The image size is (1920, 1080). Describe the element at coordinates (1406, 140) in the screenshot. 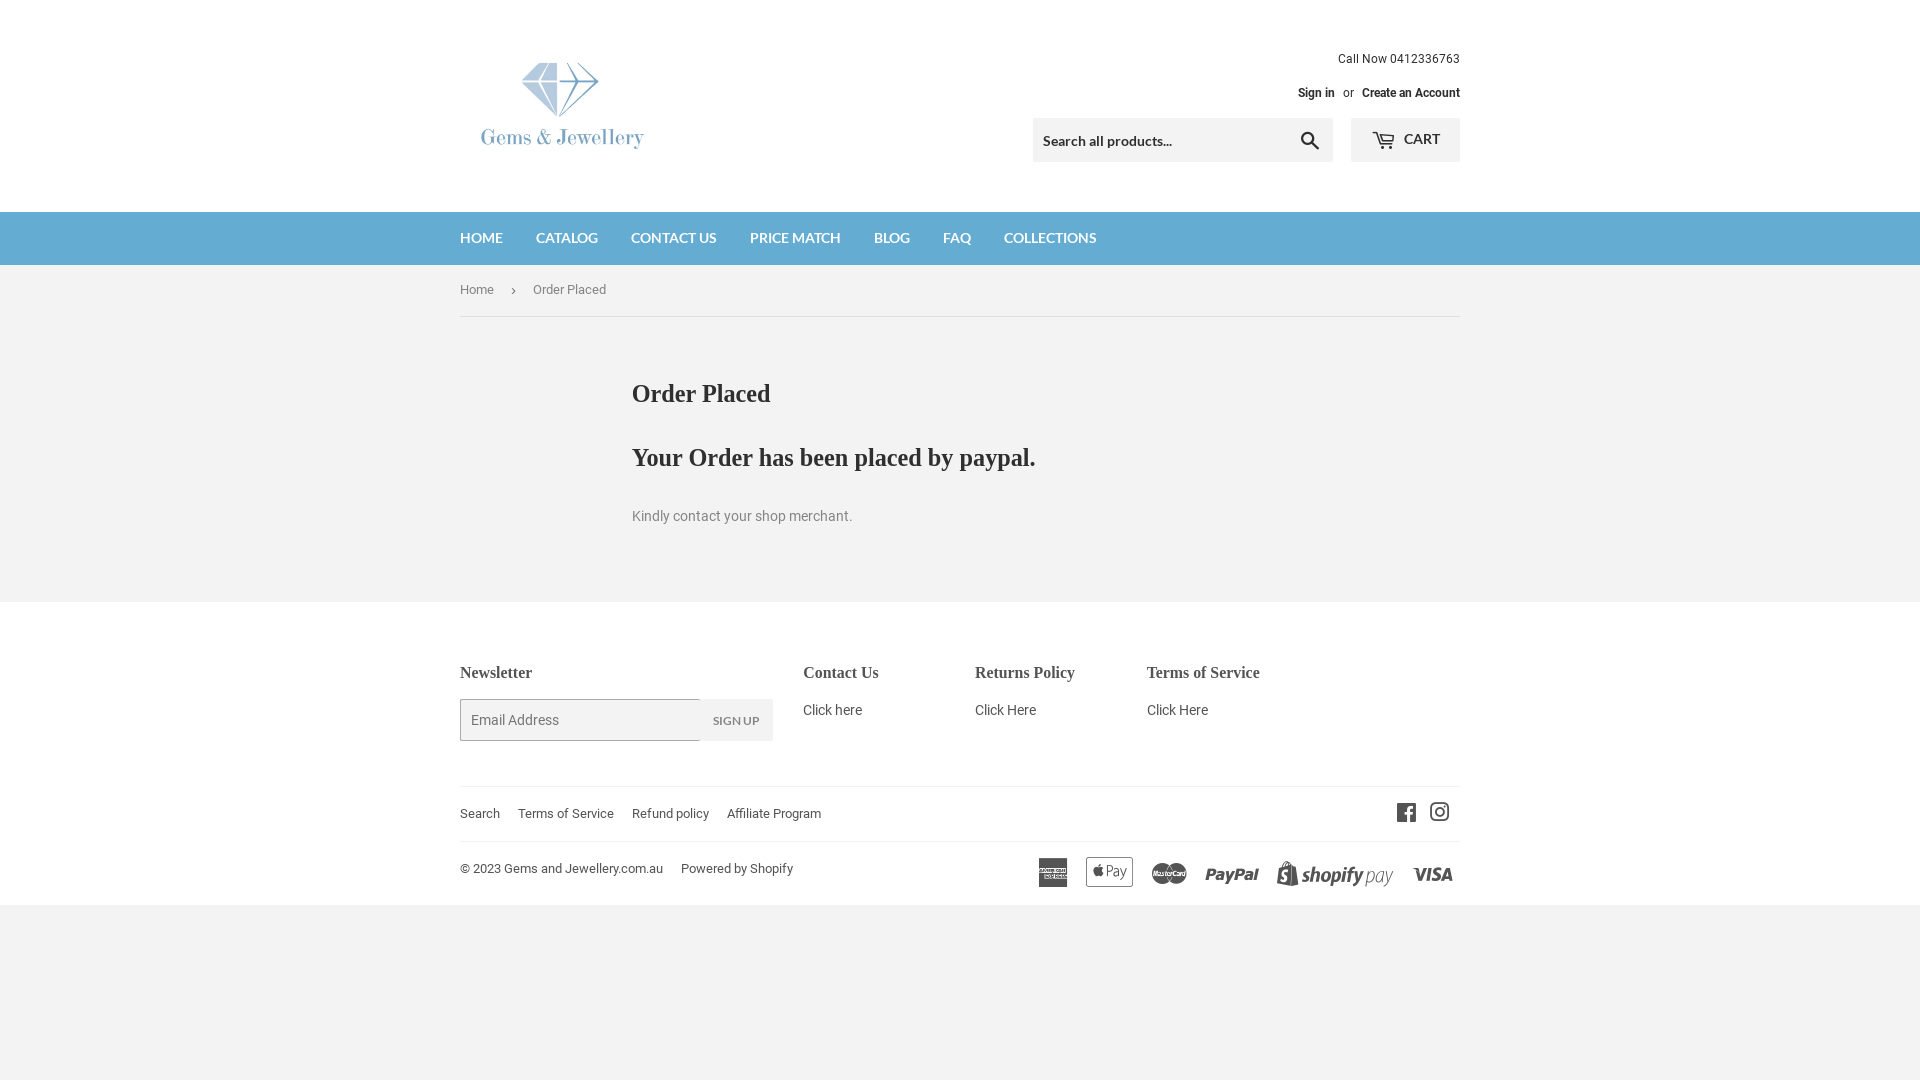

I see `CART` at that location.